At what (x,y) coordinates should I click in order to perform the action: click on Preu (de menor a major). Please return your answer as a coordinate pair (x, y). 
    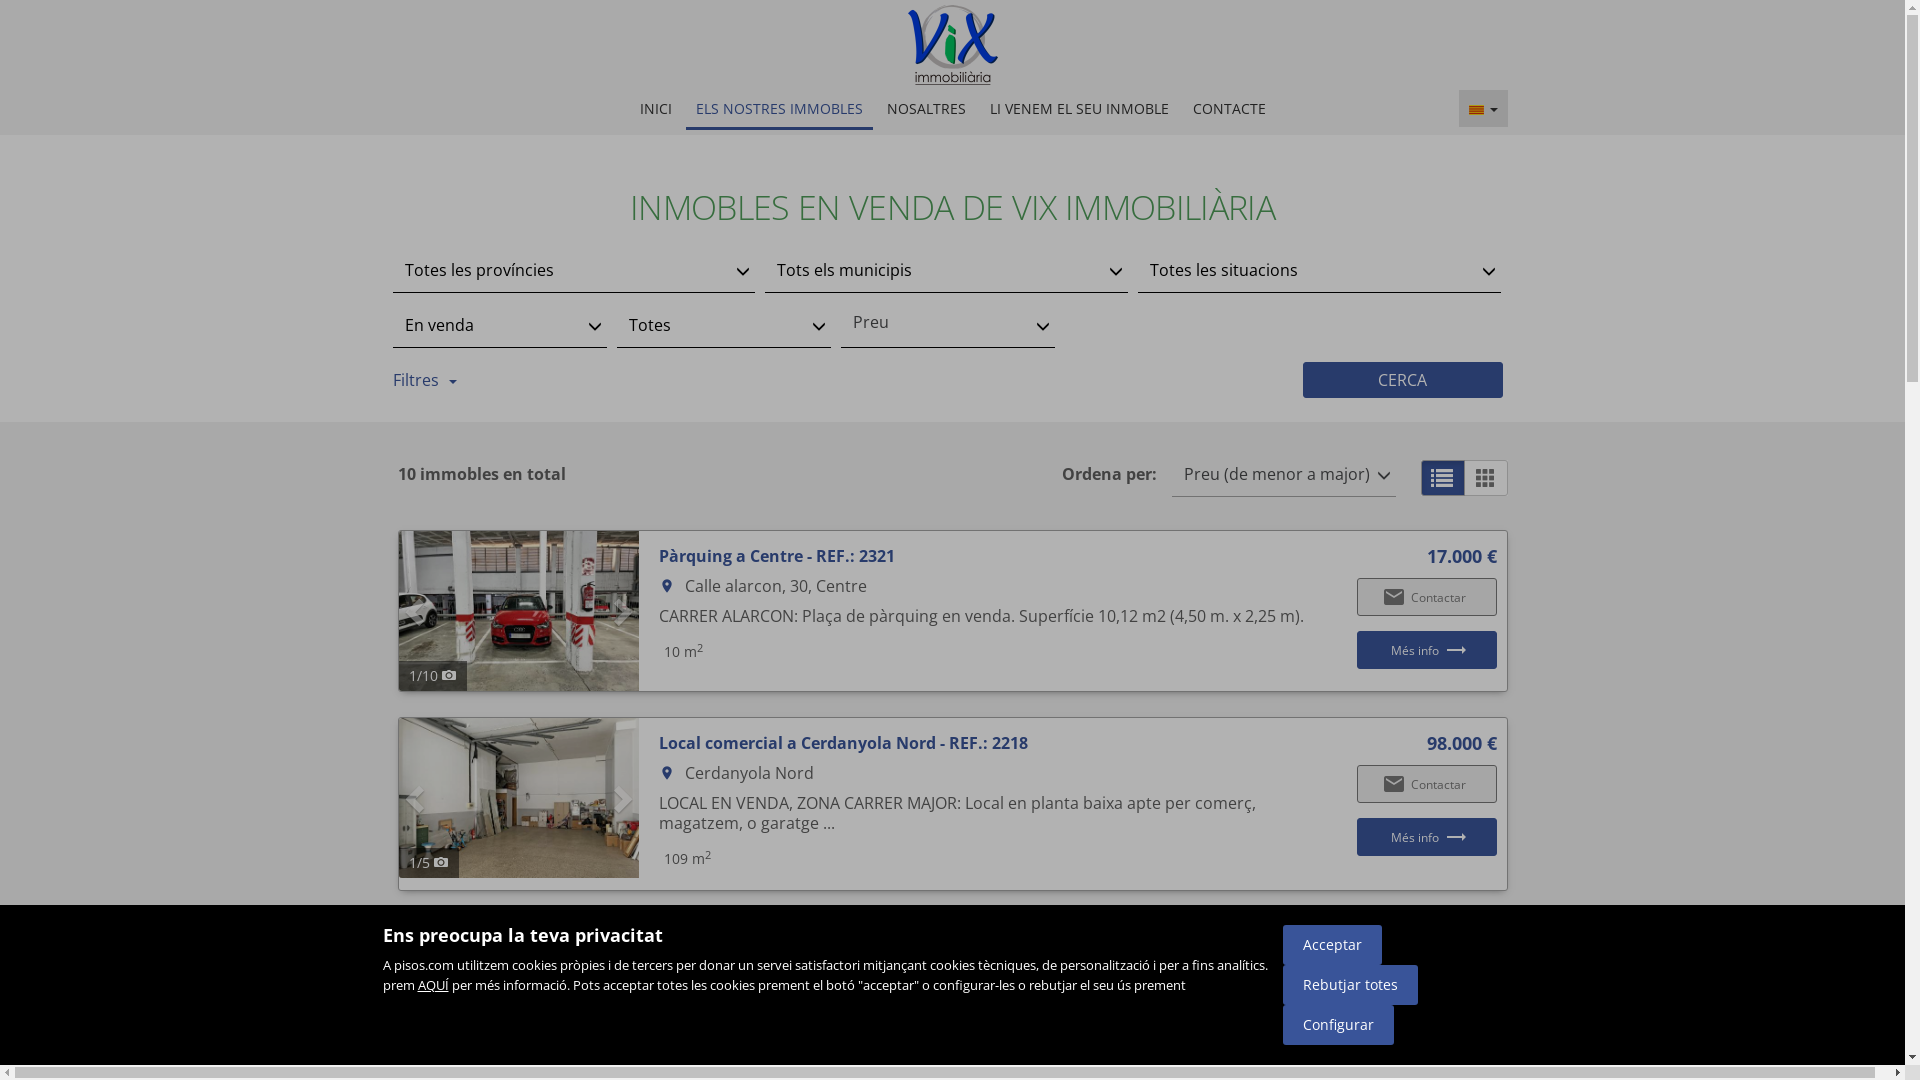
    Looking at the image, I should click on (1284, 474).